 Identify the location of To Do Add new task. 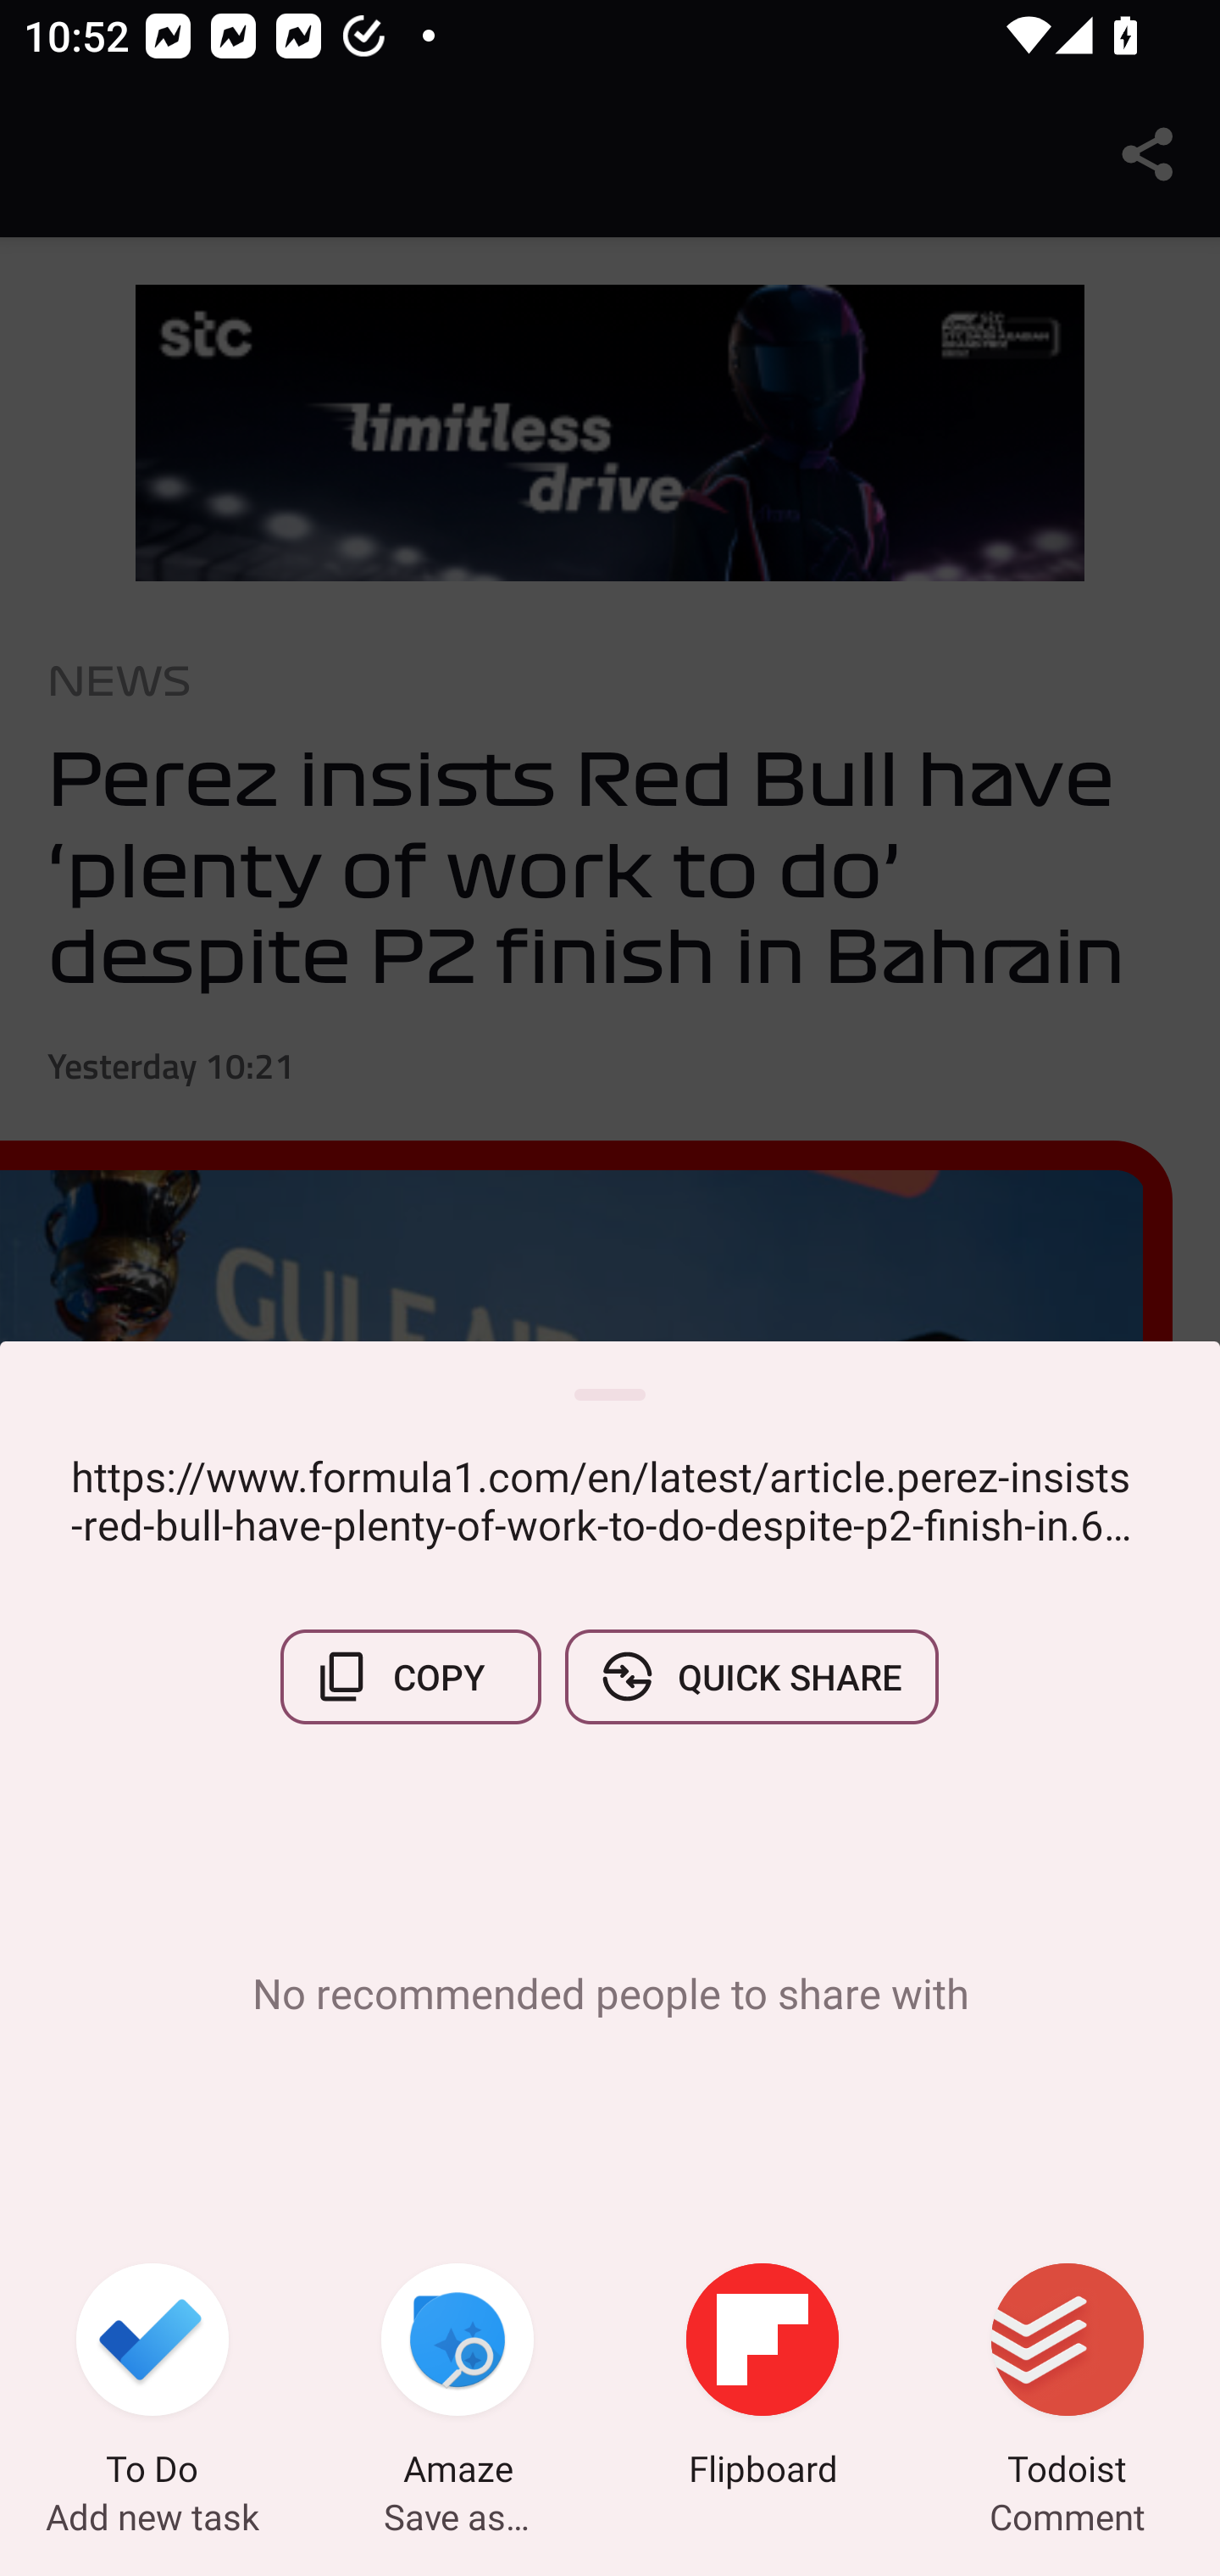
(152, 2379).